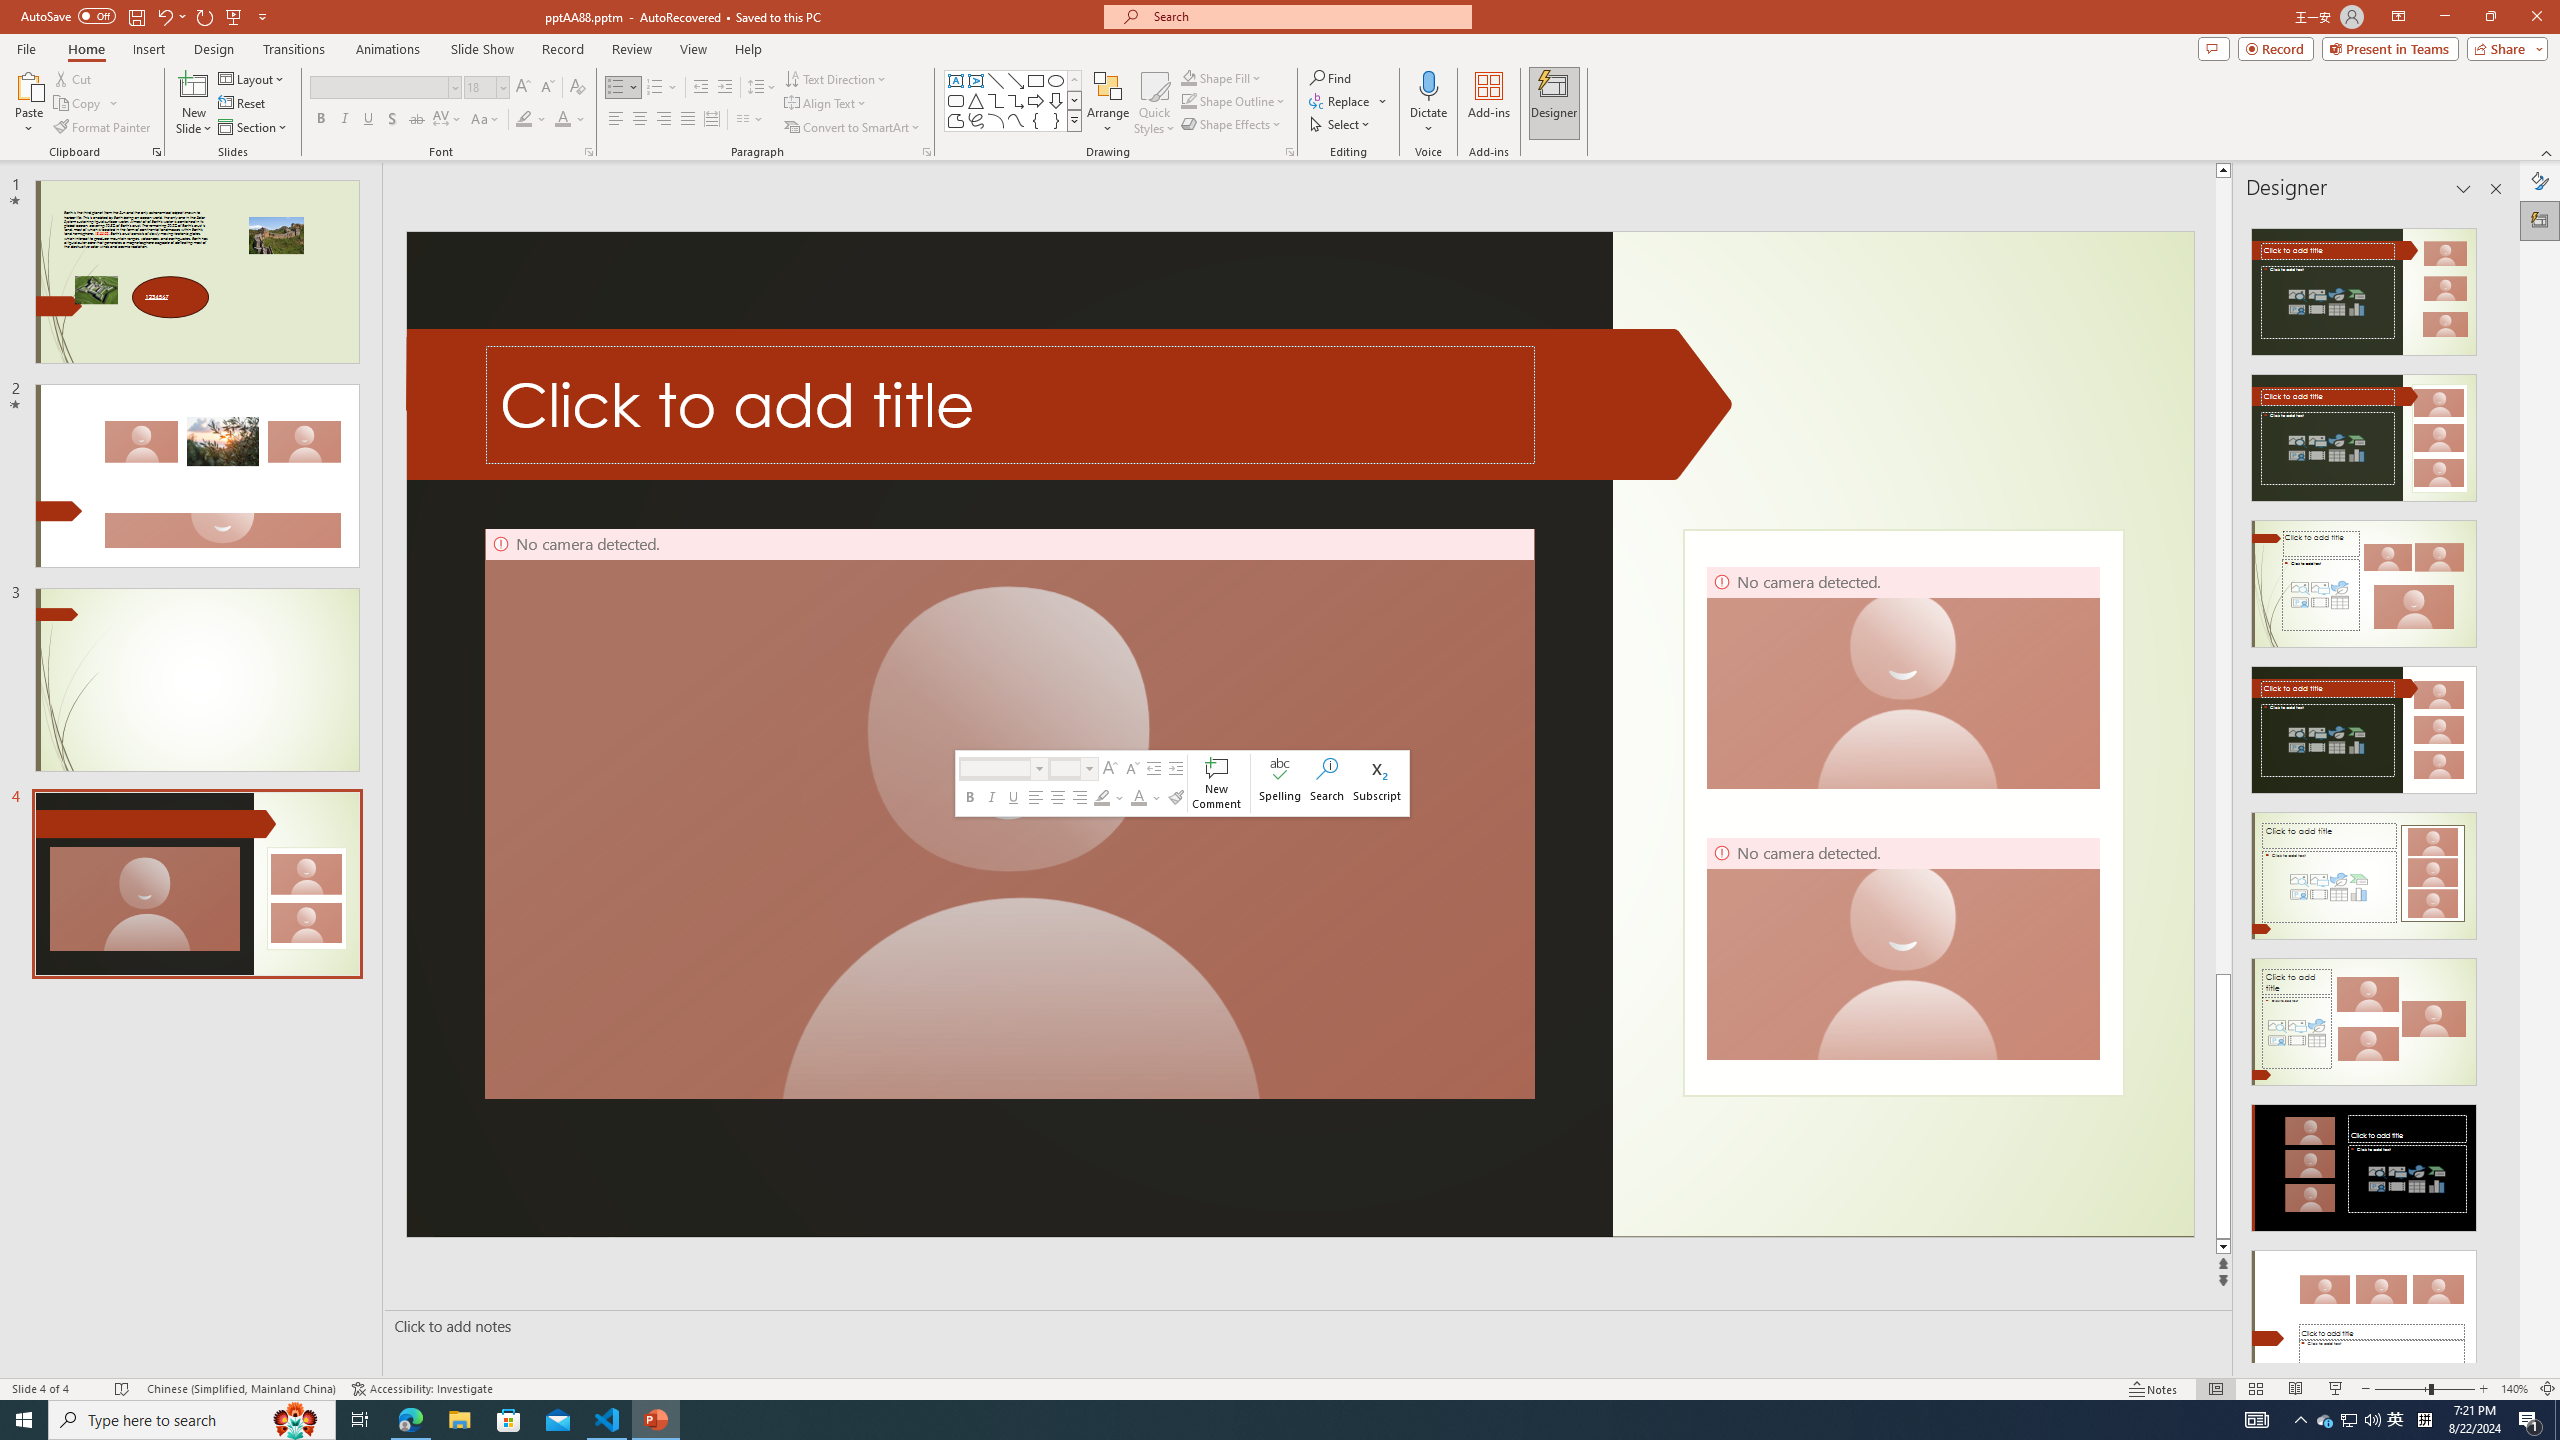  I want to click on Format Object..., so click(1290, 152).